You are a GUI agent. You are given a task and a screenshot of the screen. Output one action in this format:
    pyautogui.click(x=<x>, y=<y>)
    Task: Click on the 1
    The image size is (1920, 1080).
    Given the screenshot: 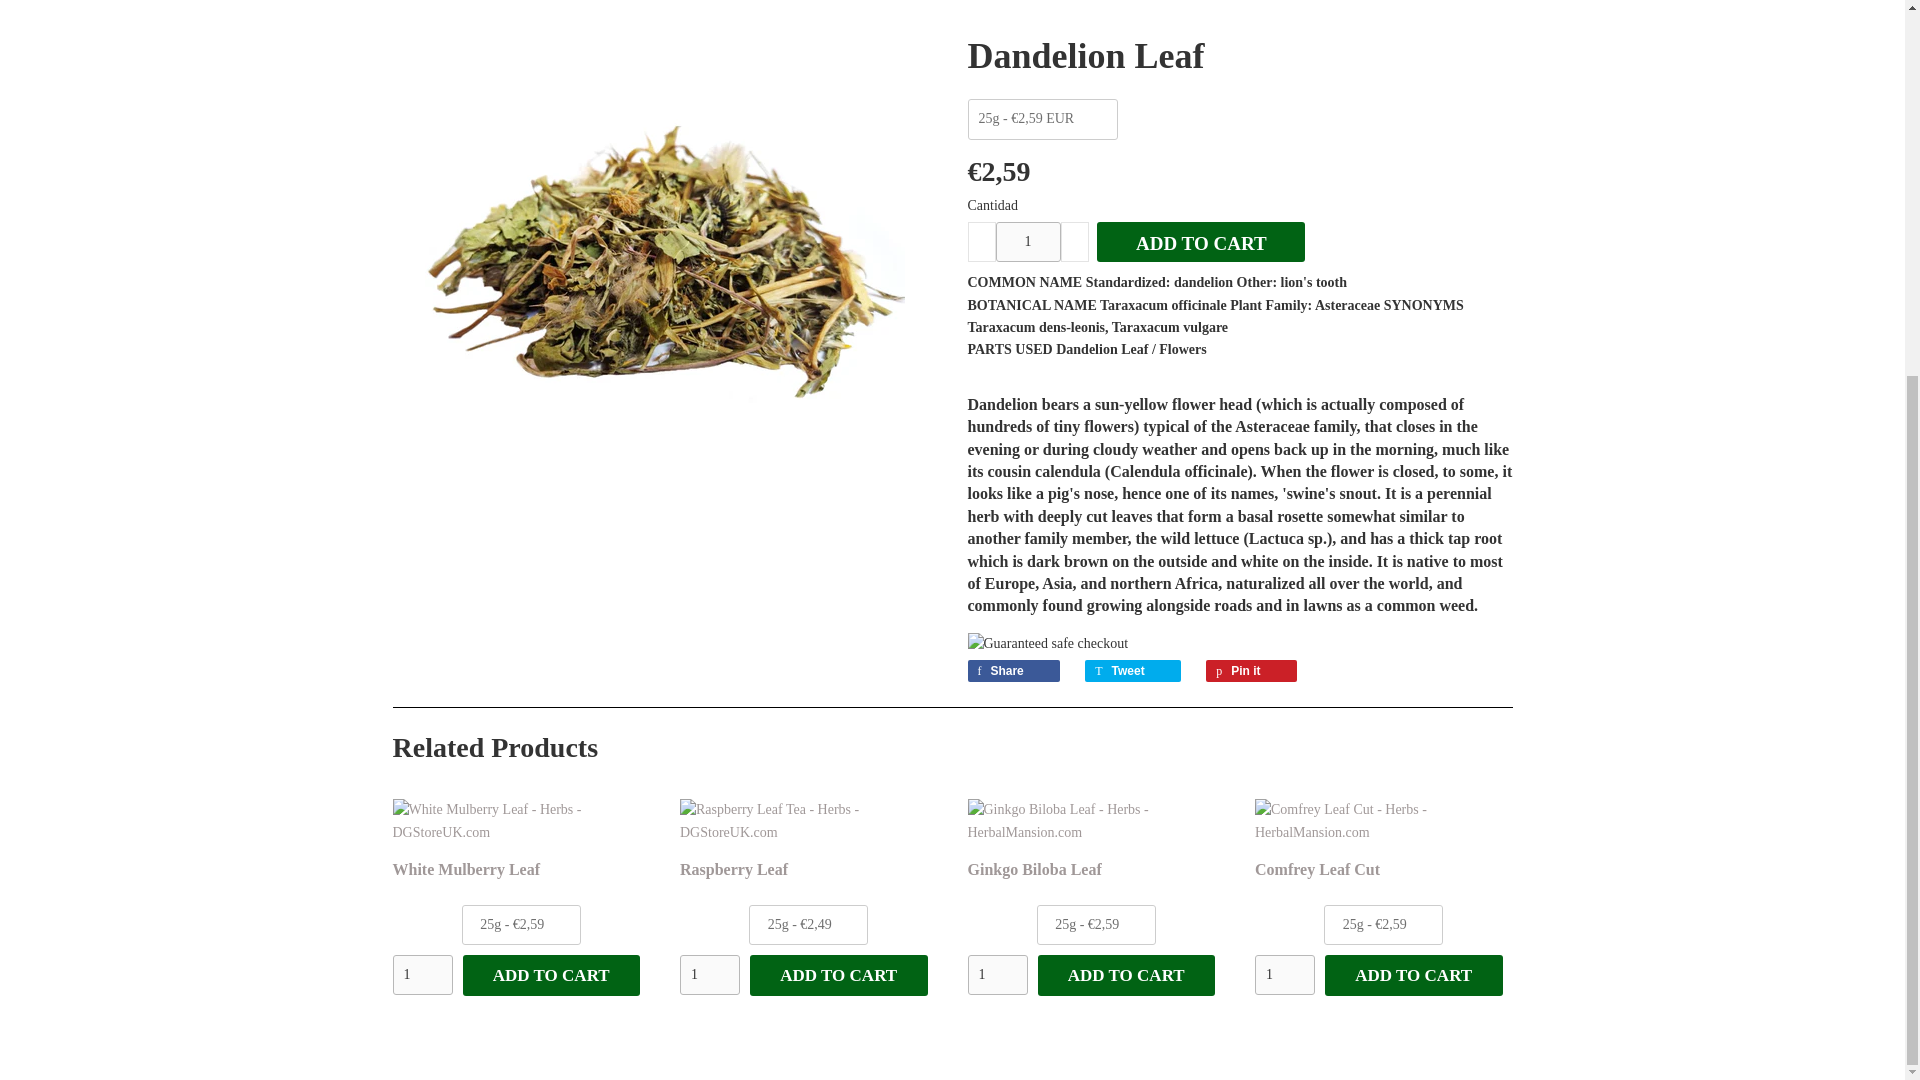 What is the action you would take?
    pyautogui.click(x=997, y=974)
    